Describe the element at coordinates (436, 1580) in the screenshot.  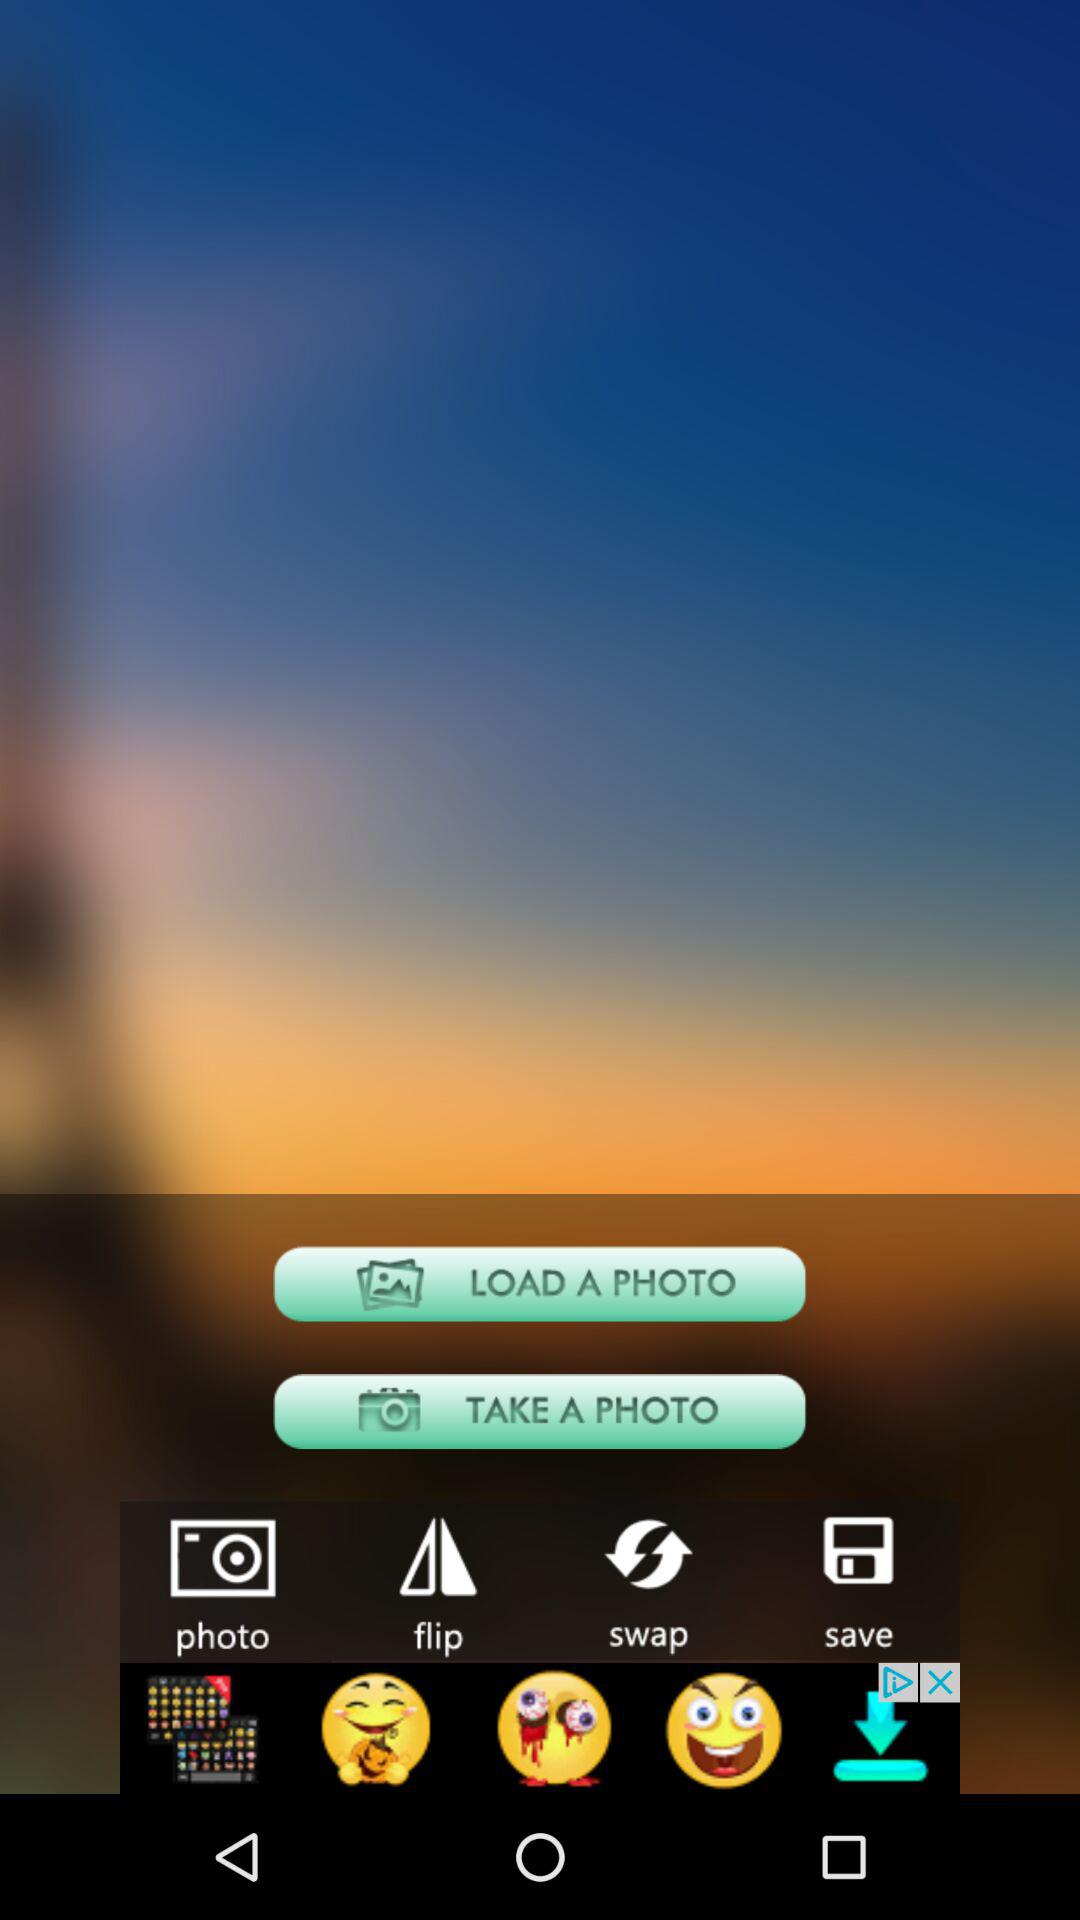
I see `shoping in the app` at that location.